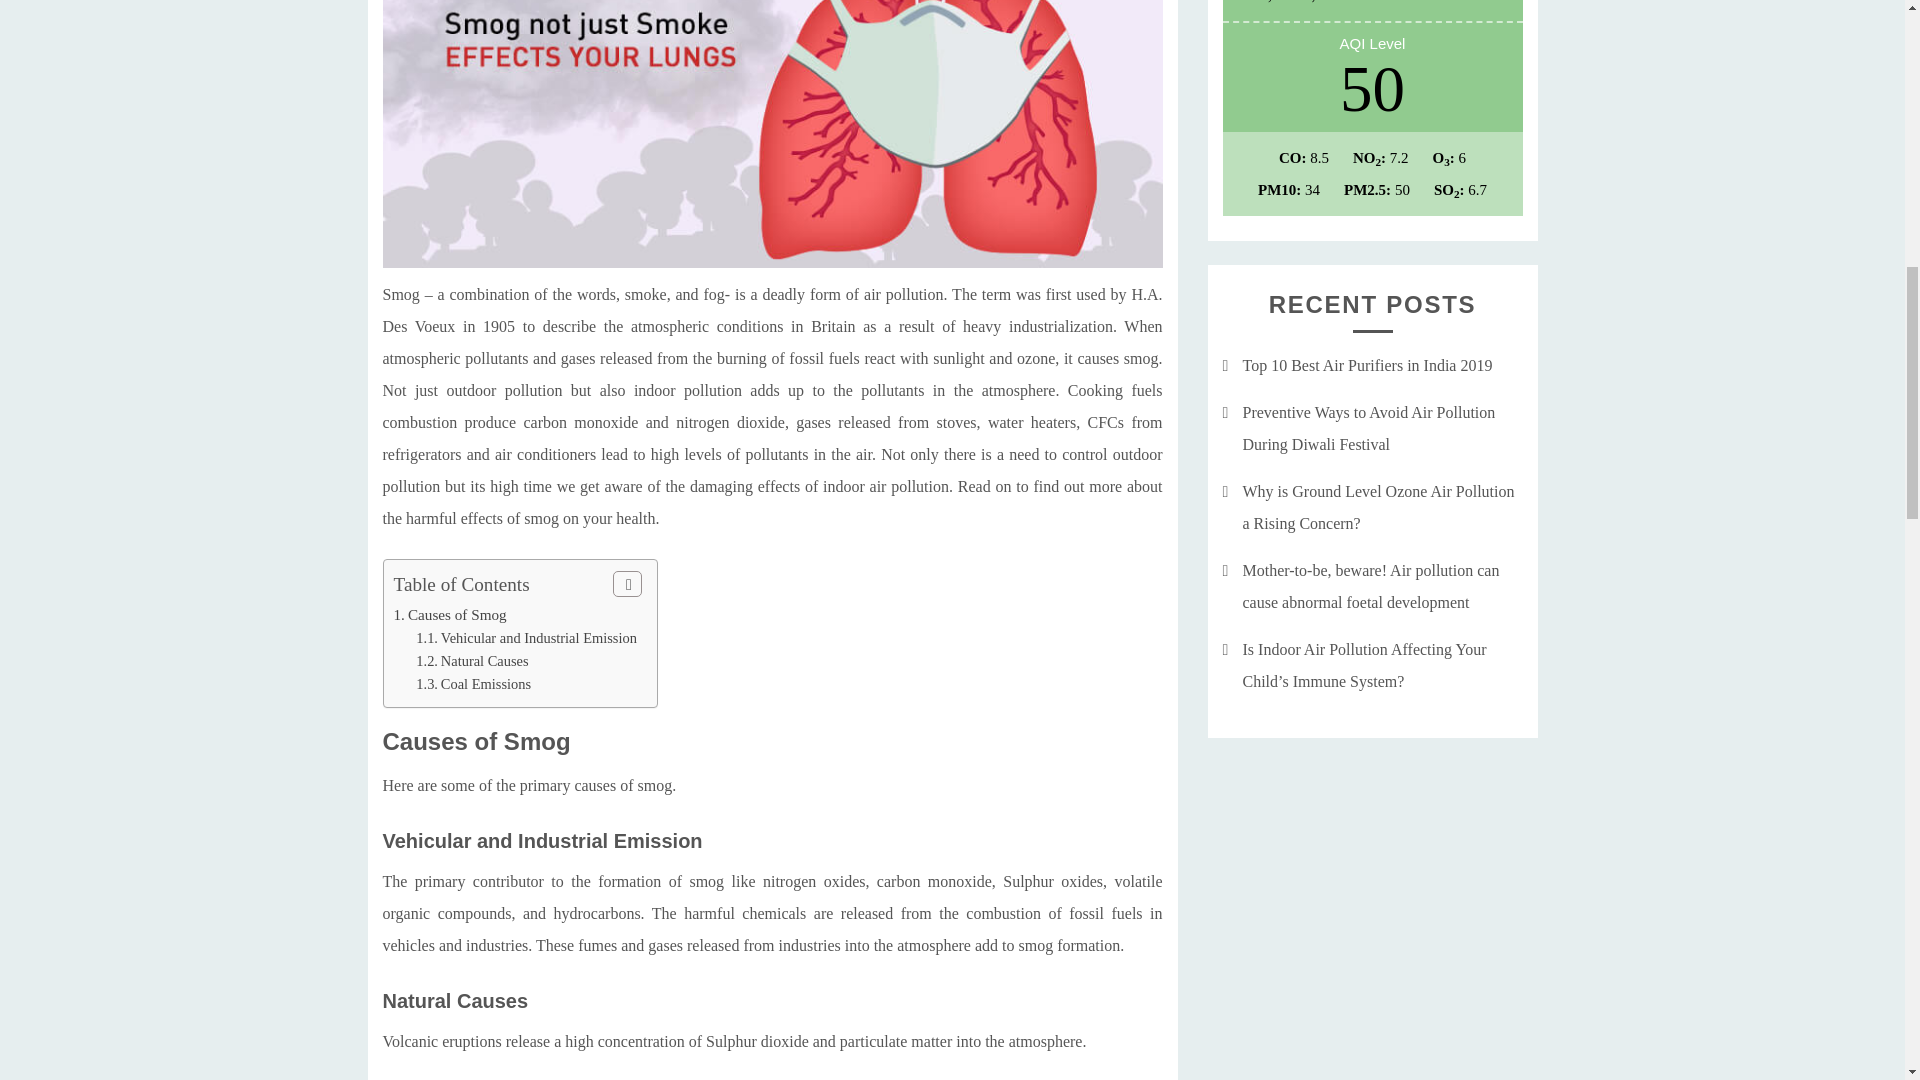 This screenshot has width=1920, height=1080. Describe the element at coordinates (539, 637) in the screenshot. I see `Vehicular and Industrial Emission` at that location.